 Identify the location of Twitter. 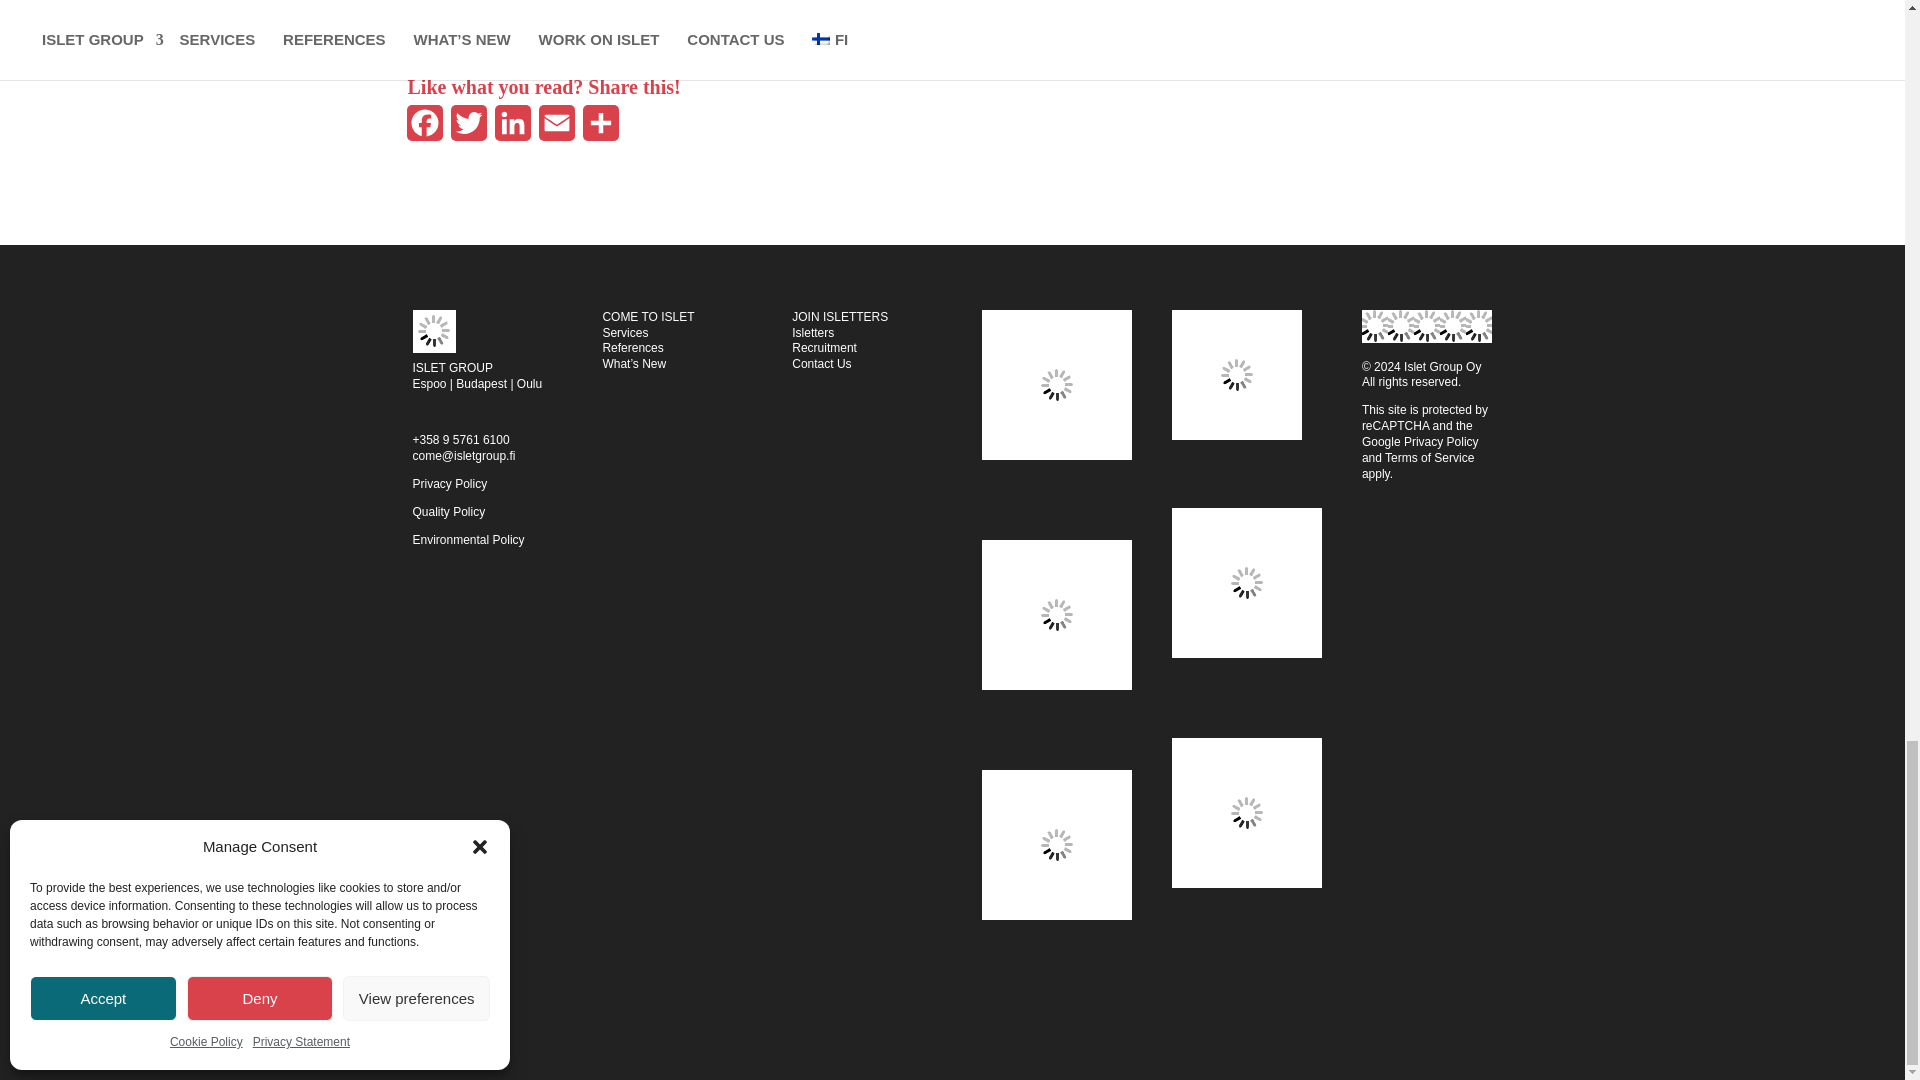
(467, 129).